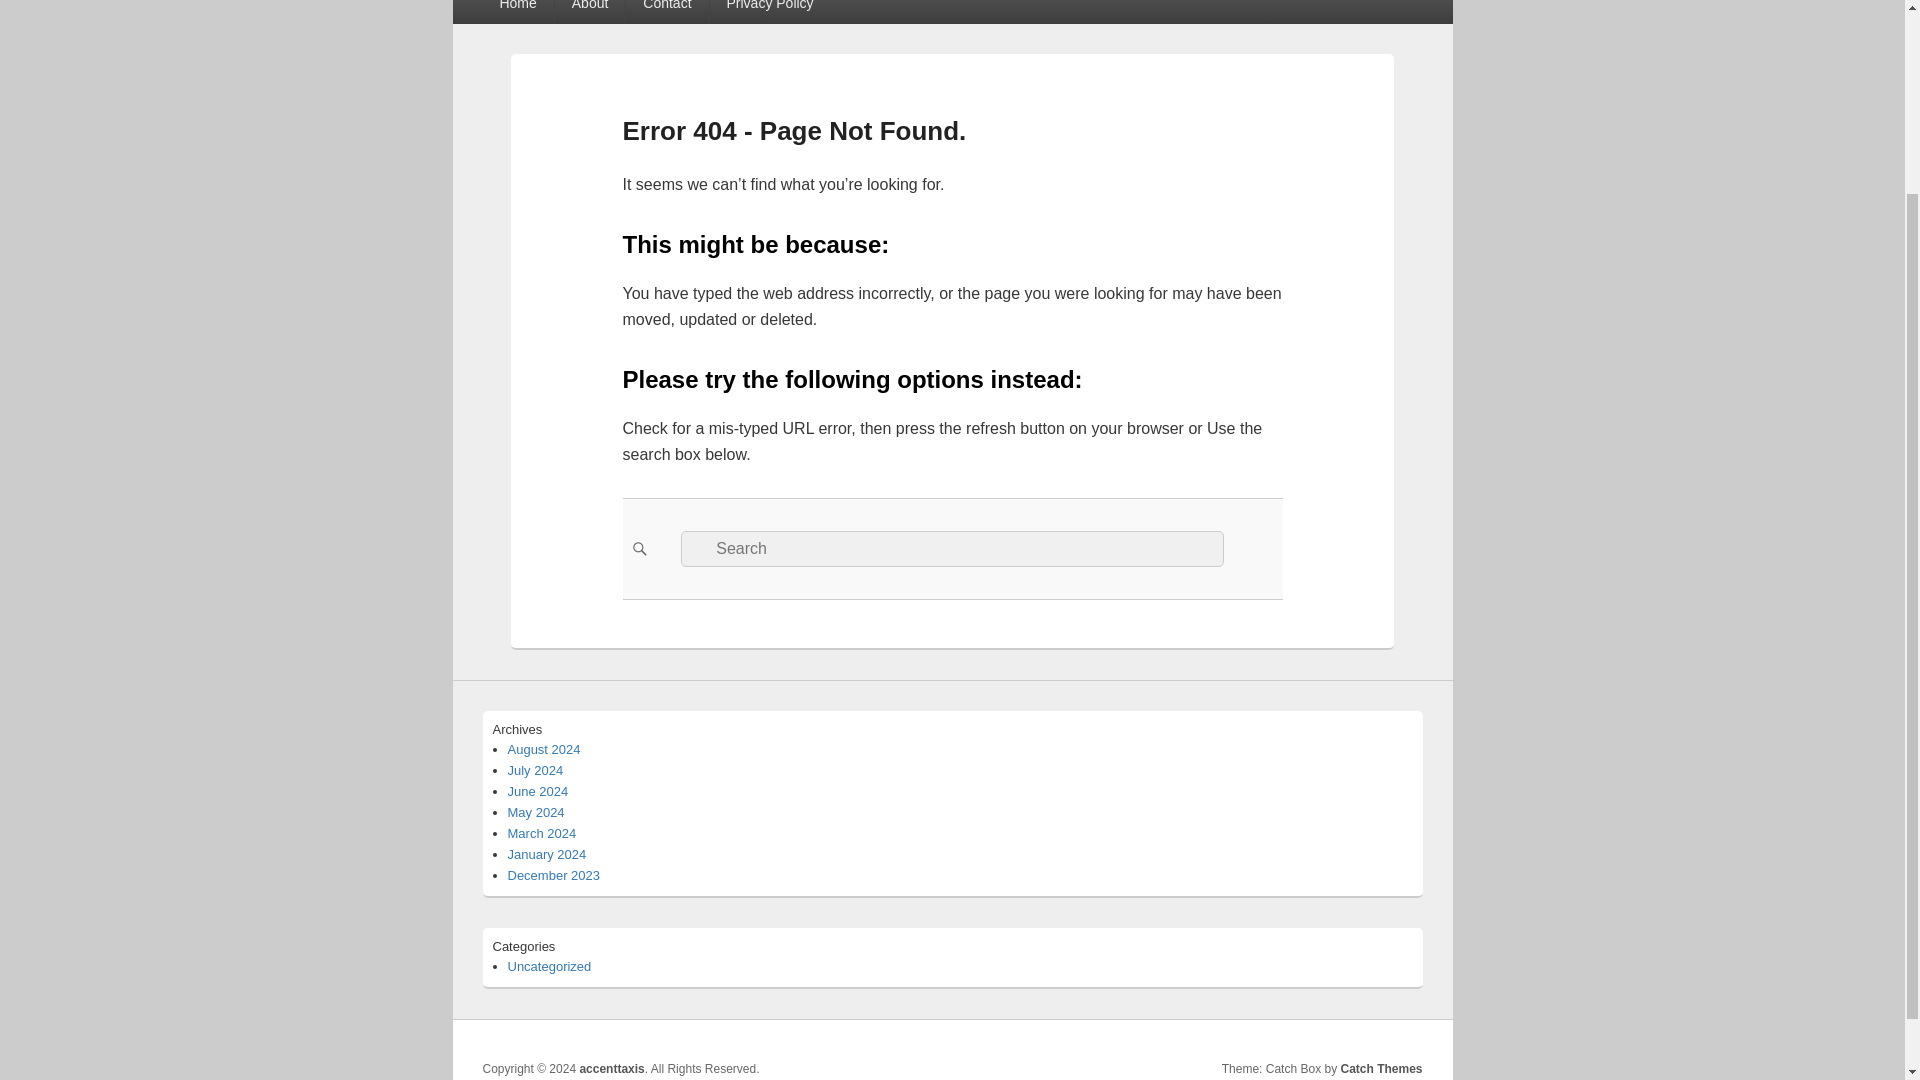  Describe the element at coordinates (590, 12) in the screenshot. I see `About` at that location.